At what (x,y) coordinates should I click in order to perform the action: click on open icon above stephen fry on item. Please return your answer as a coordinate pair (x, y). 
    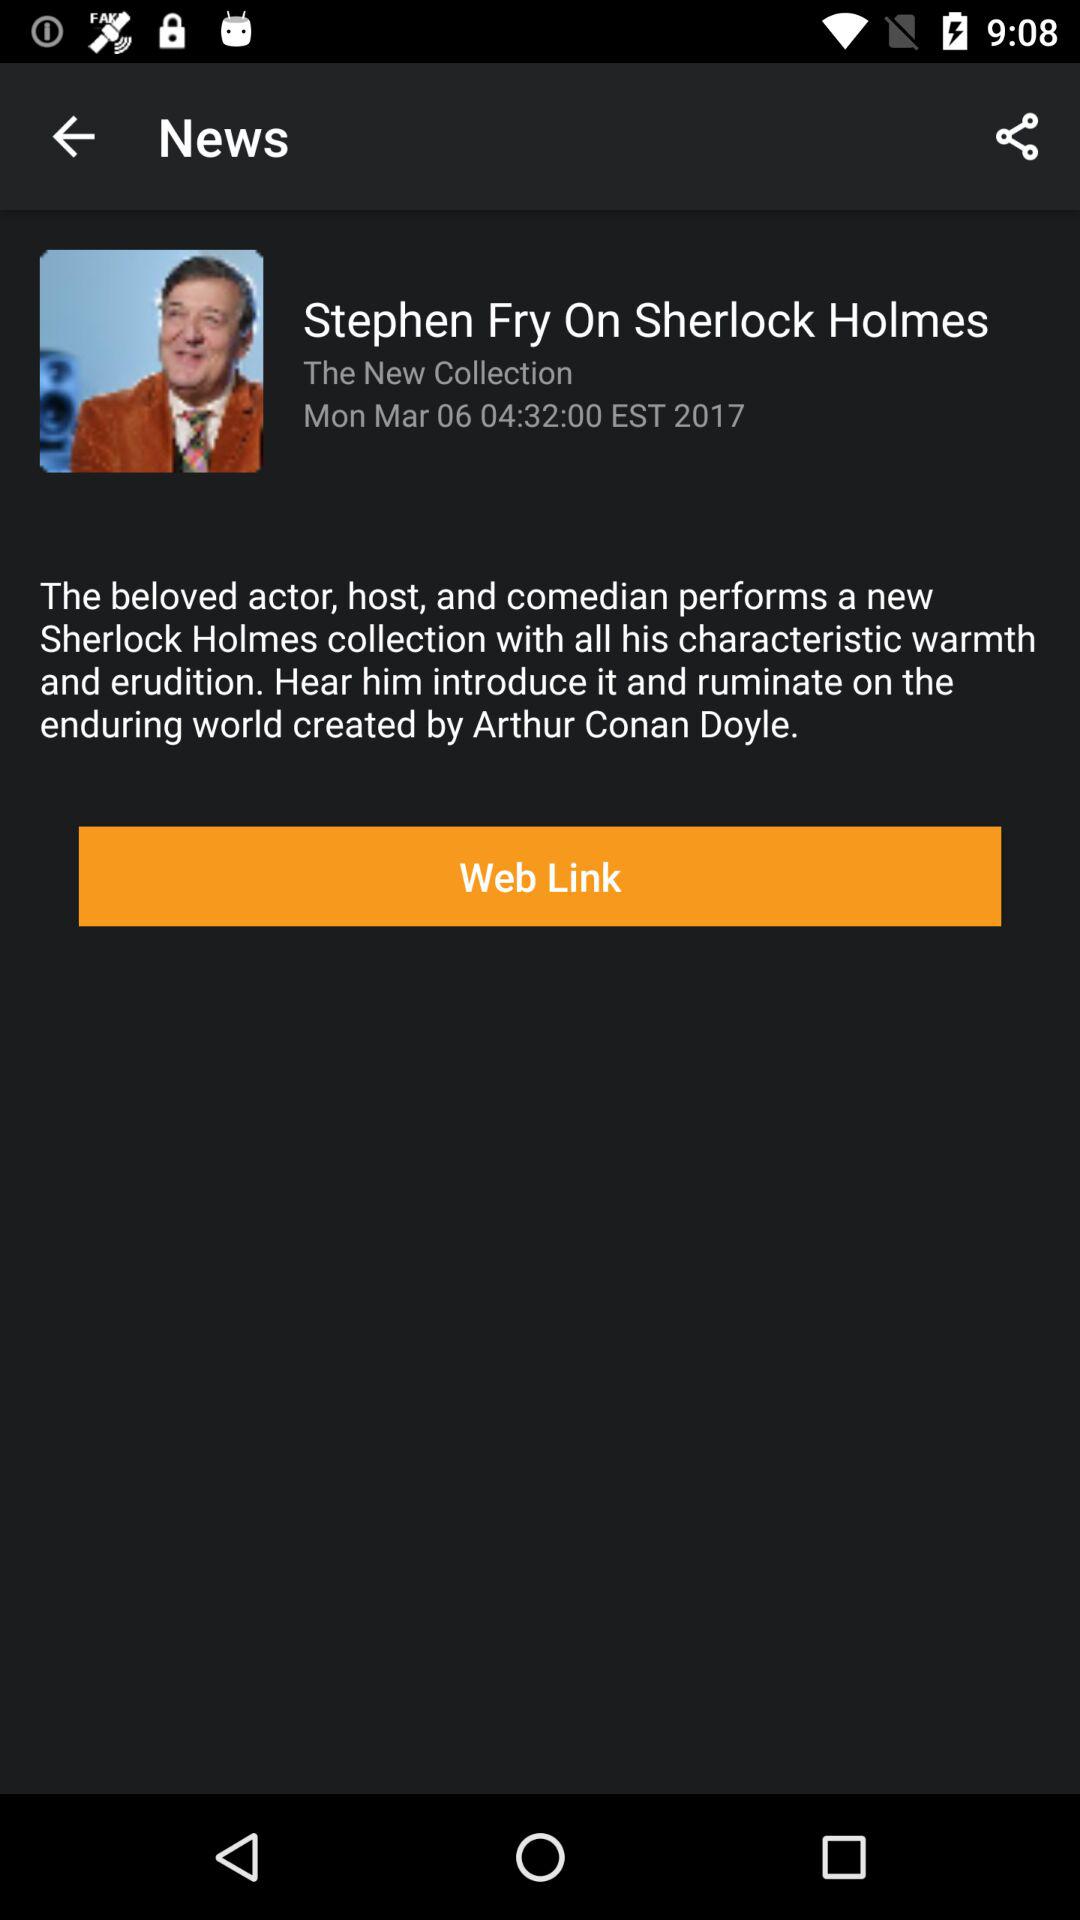
    Looking at the image, I should click on (1016, 136).